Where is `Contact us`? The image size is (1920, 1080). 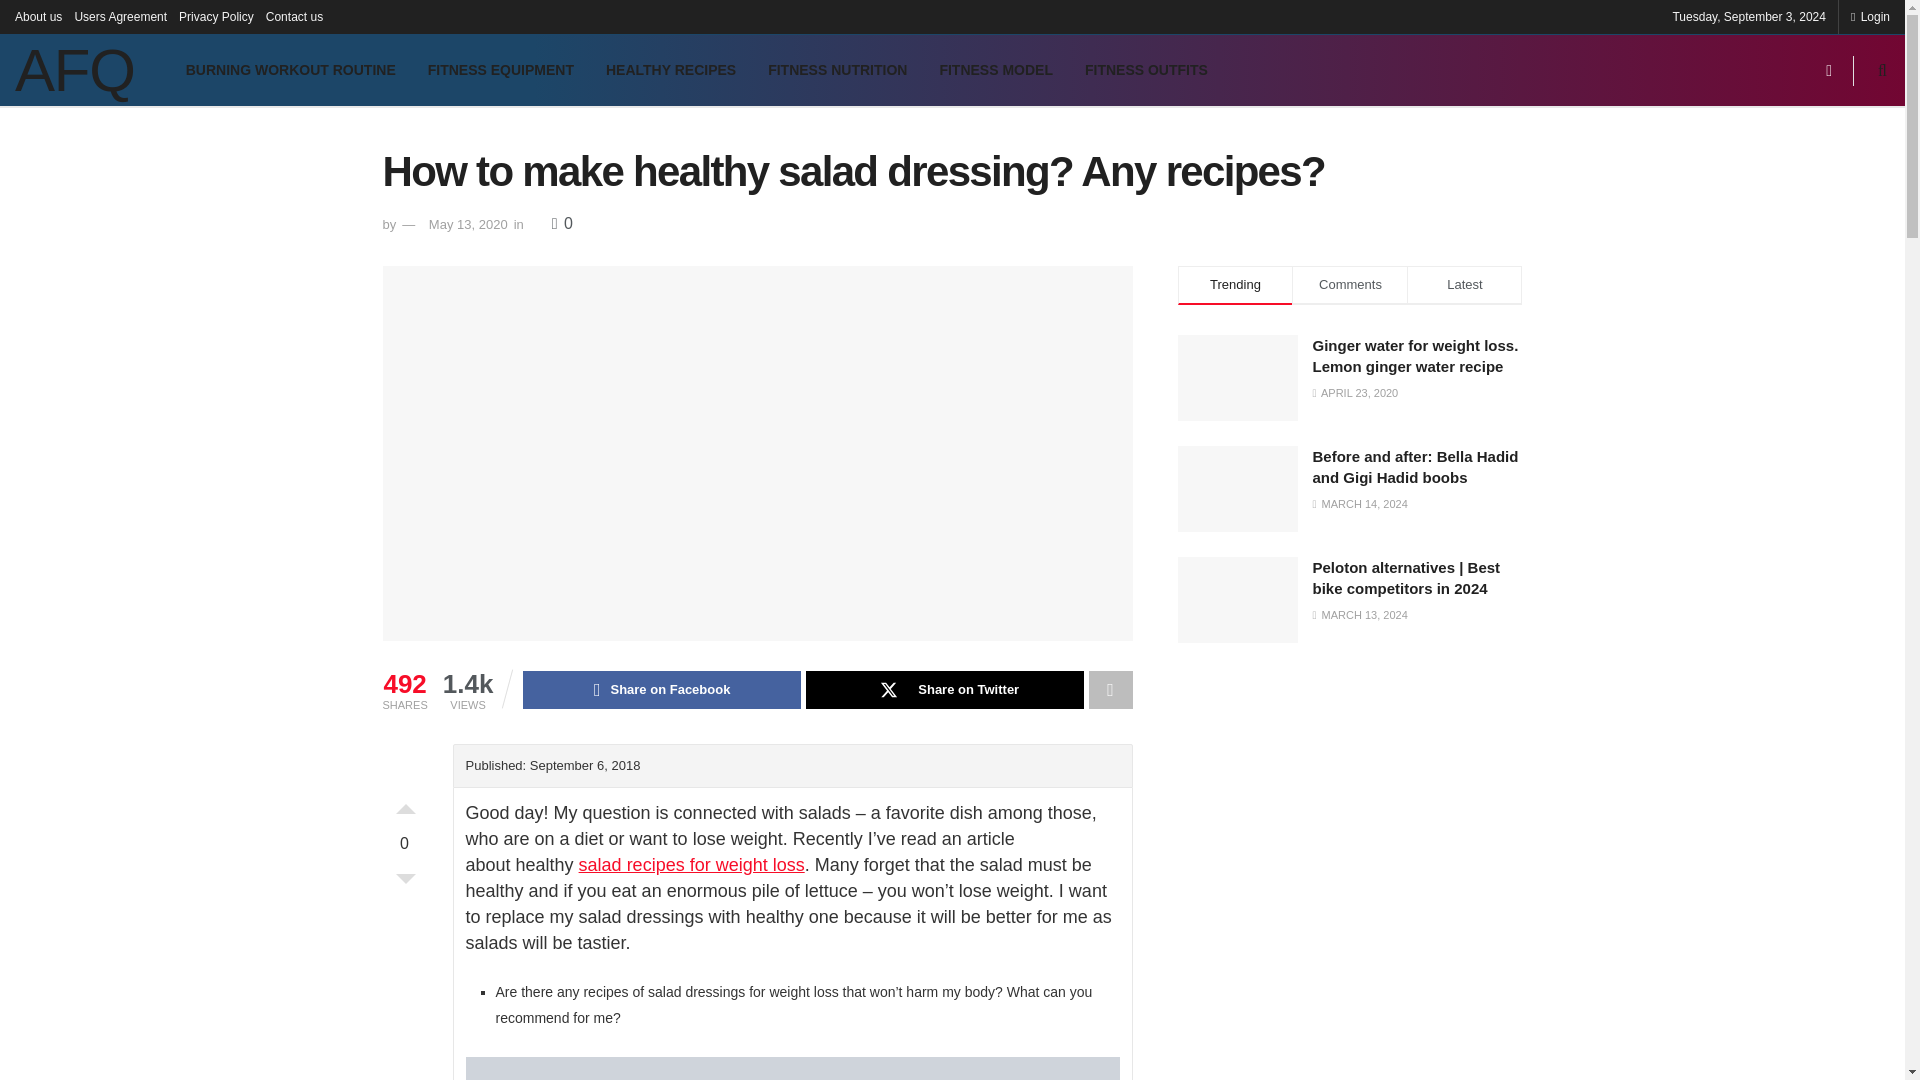
Contact us is located at coordinates (294, 16).